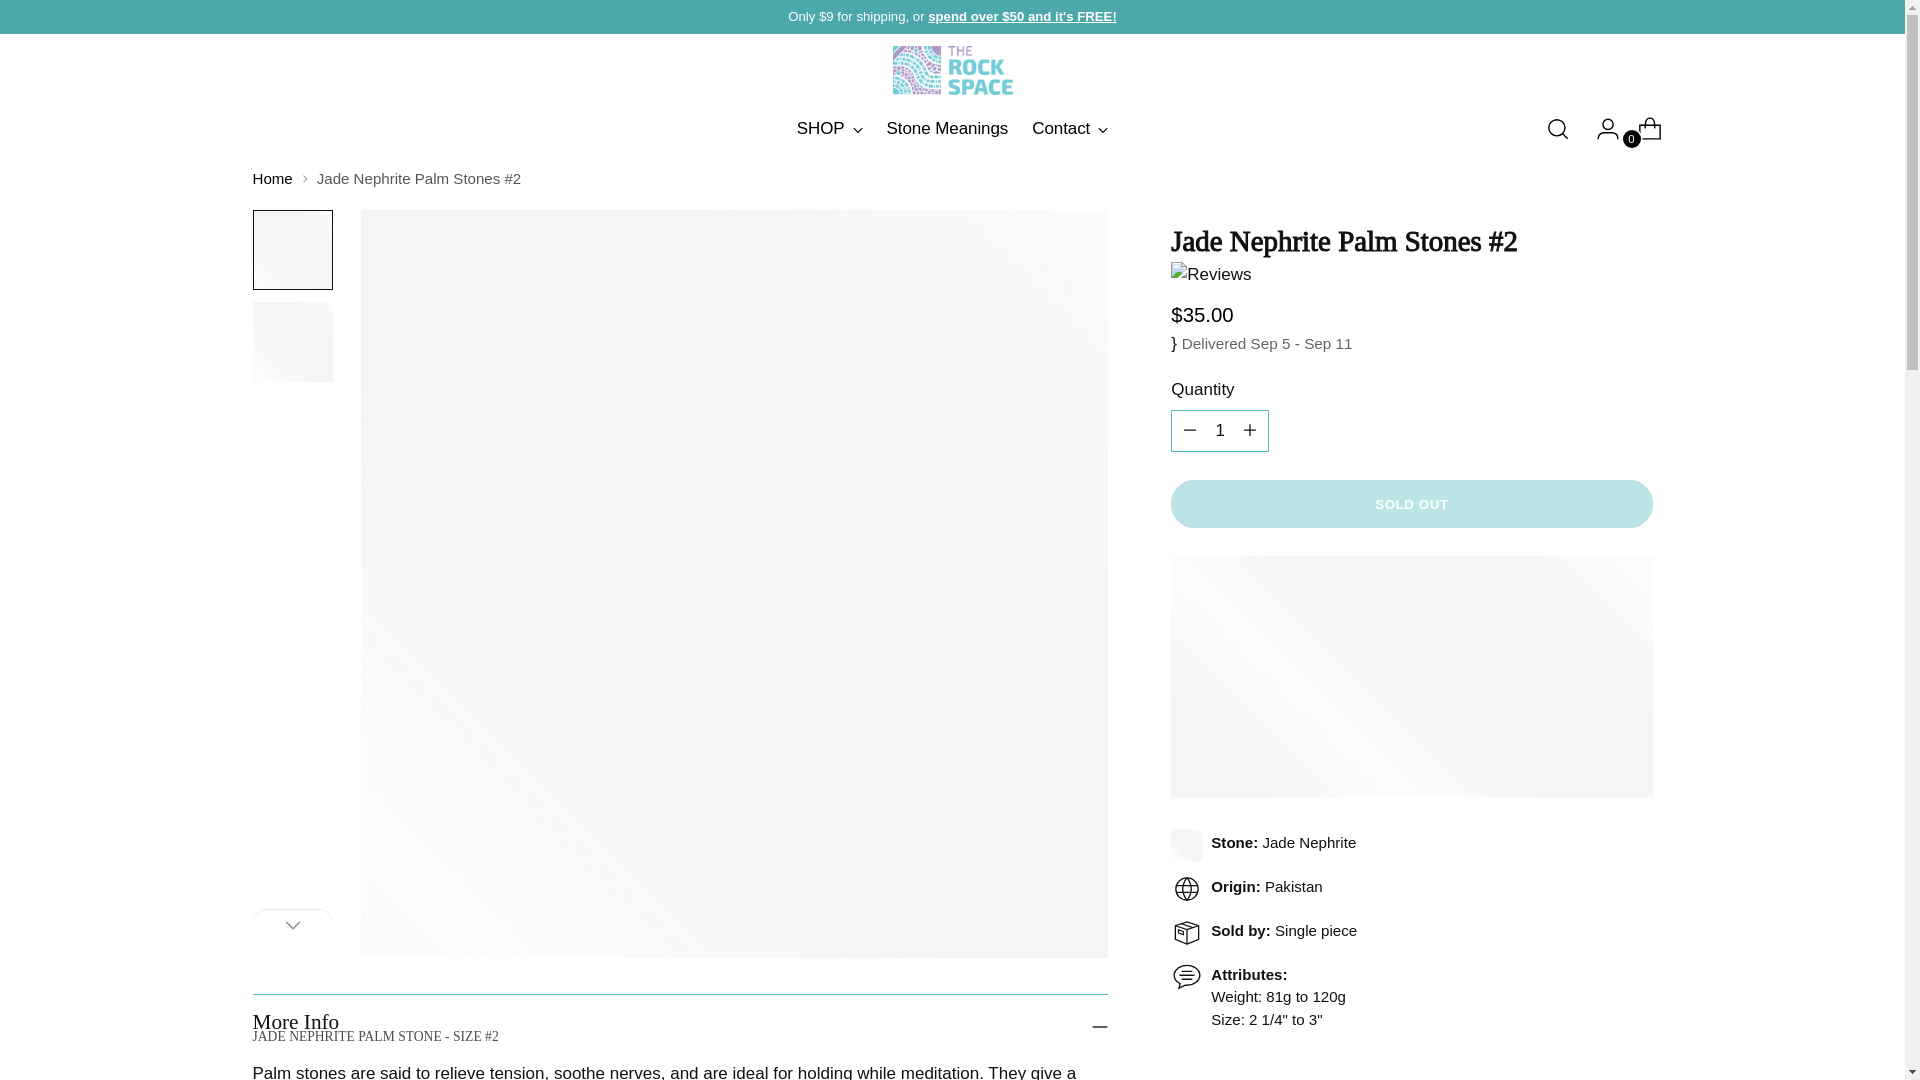 The height and width of the screenshot is (1080, 1920). I want to click on 1, so click(1022, 16).